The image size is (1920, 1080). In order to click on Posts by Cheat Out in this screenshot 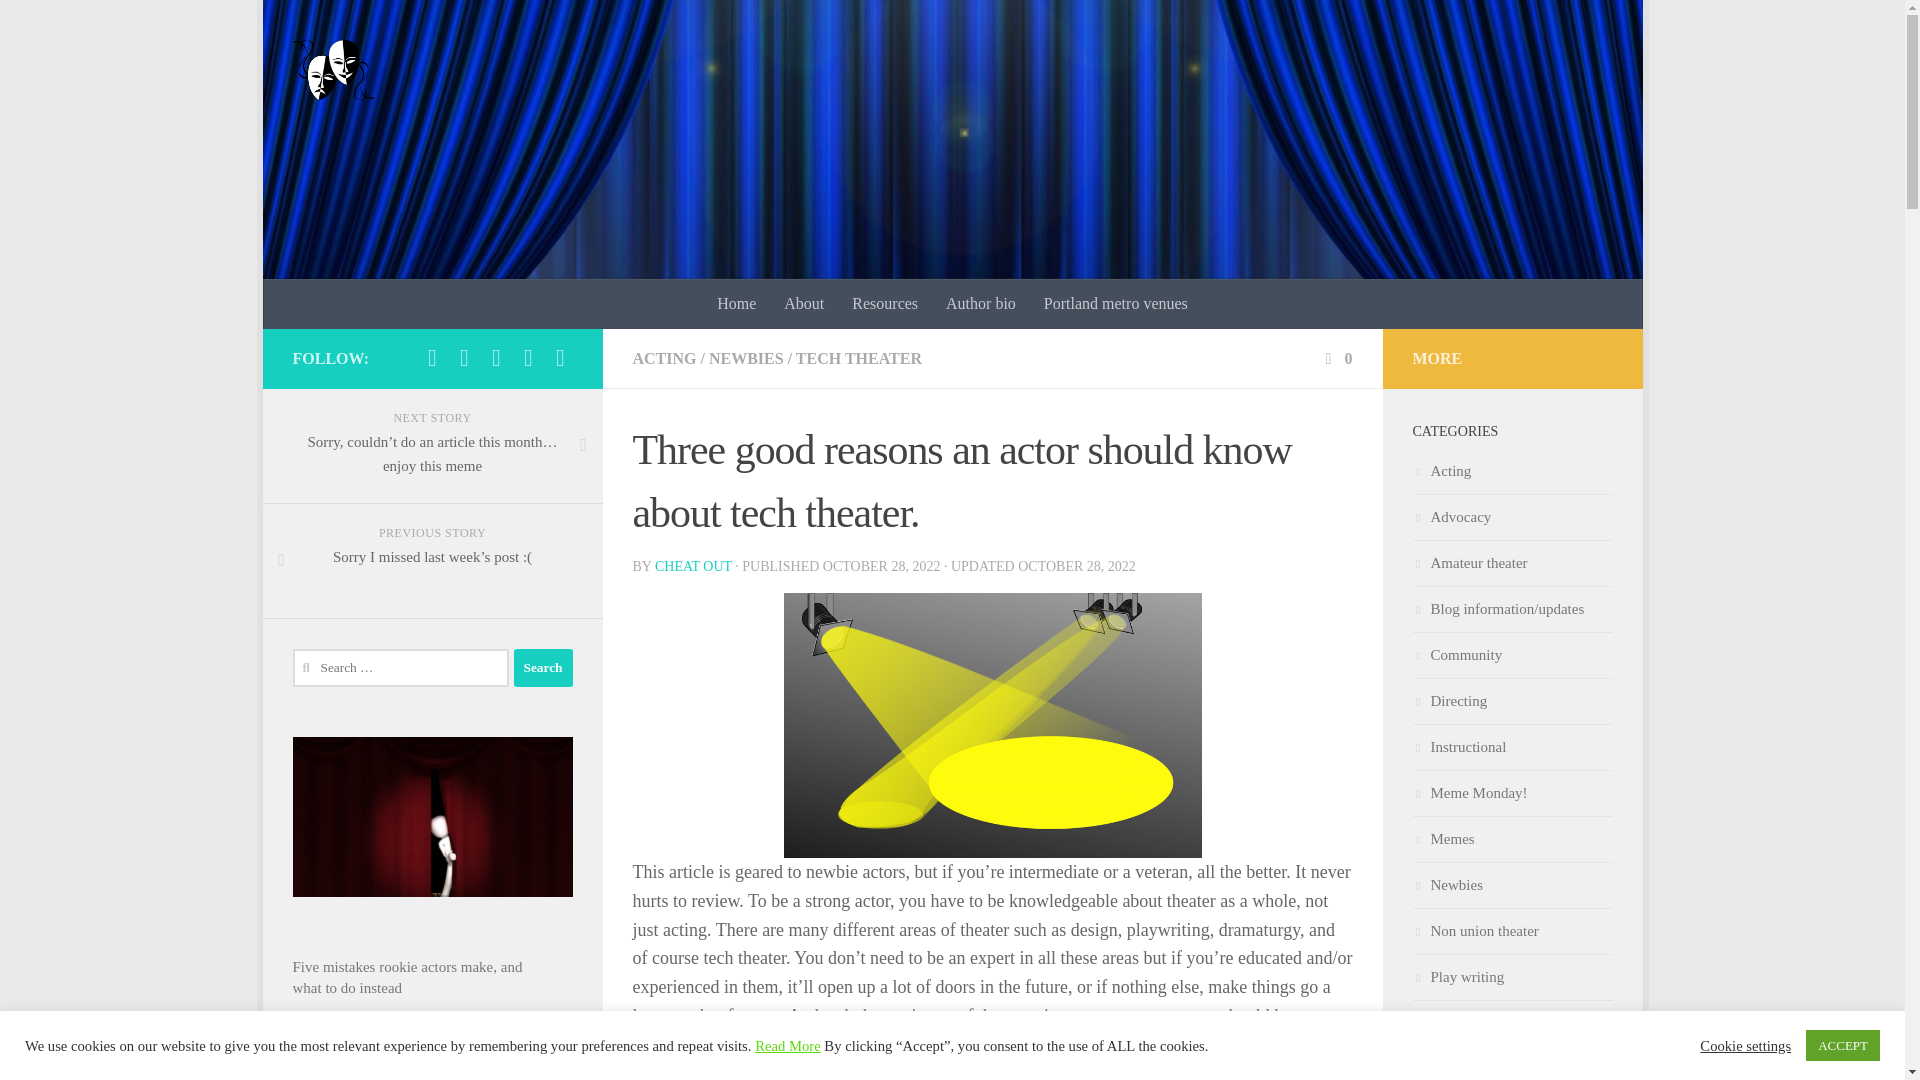, I will do `click(692, 566)`.